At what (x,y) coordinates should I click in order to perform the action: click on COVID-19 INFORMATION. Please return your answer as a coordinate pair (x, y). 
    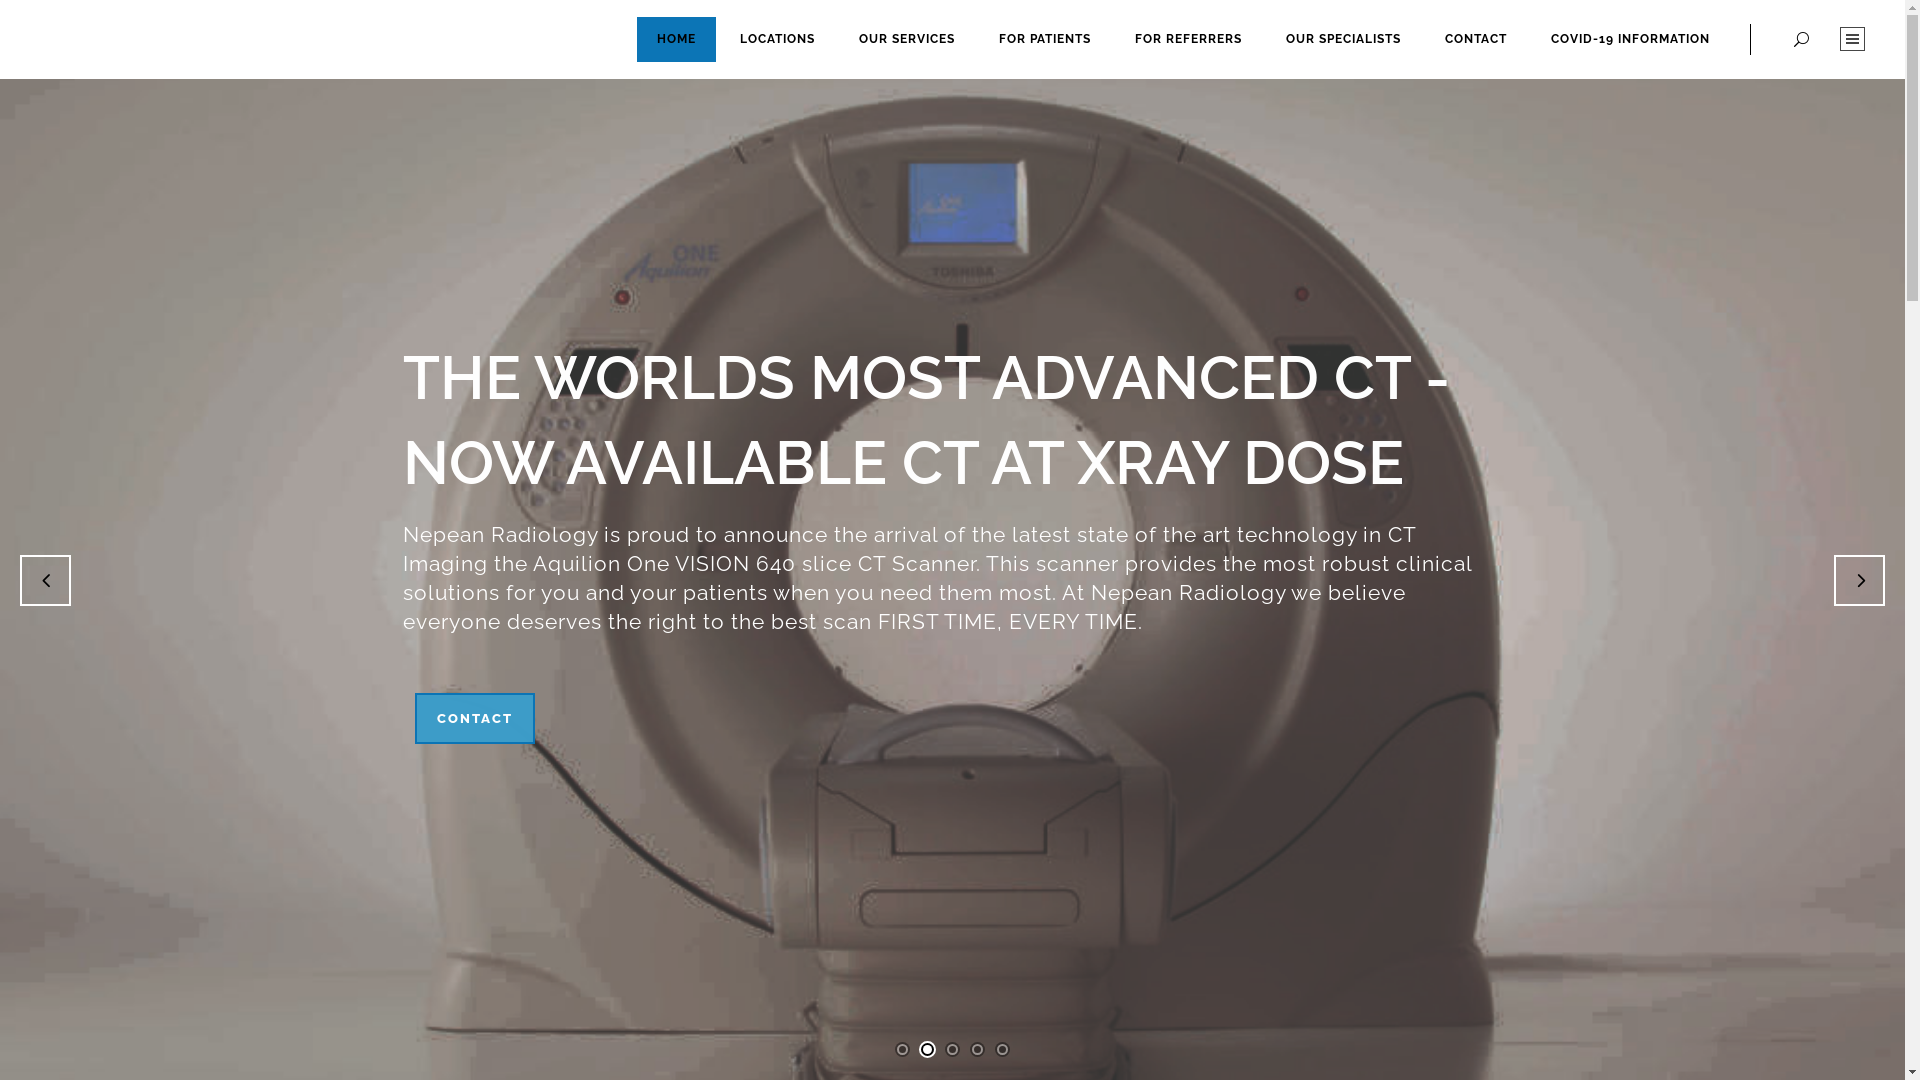
    Looking at the image, I should click on (1630, 38).